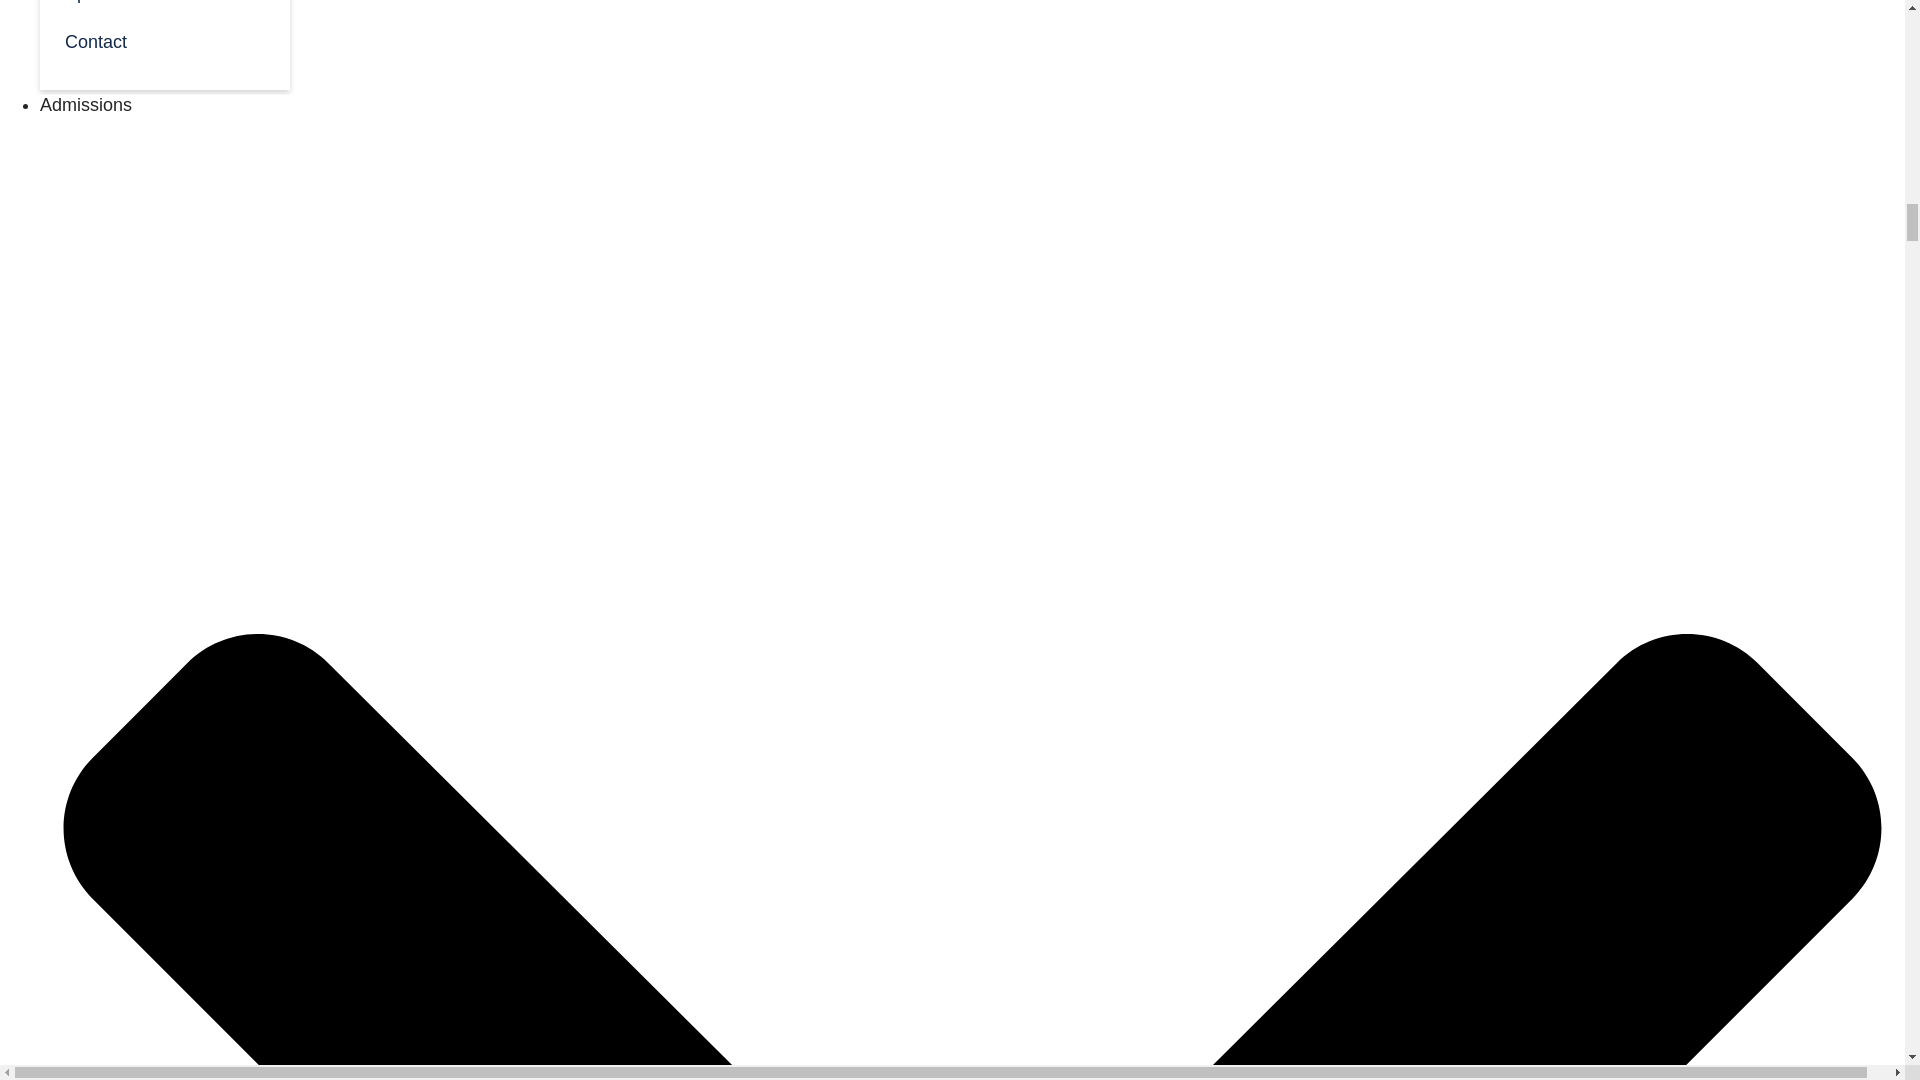 This screenshot has height=1080, width=1920. What do you see at coordinates (164, 8) in the screenshot?
I see `Special Events` at bounding box center [164, 8].